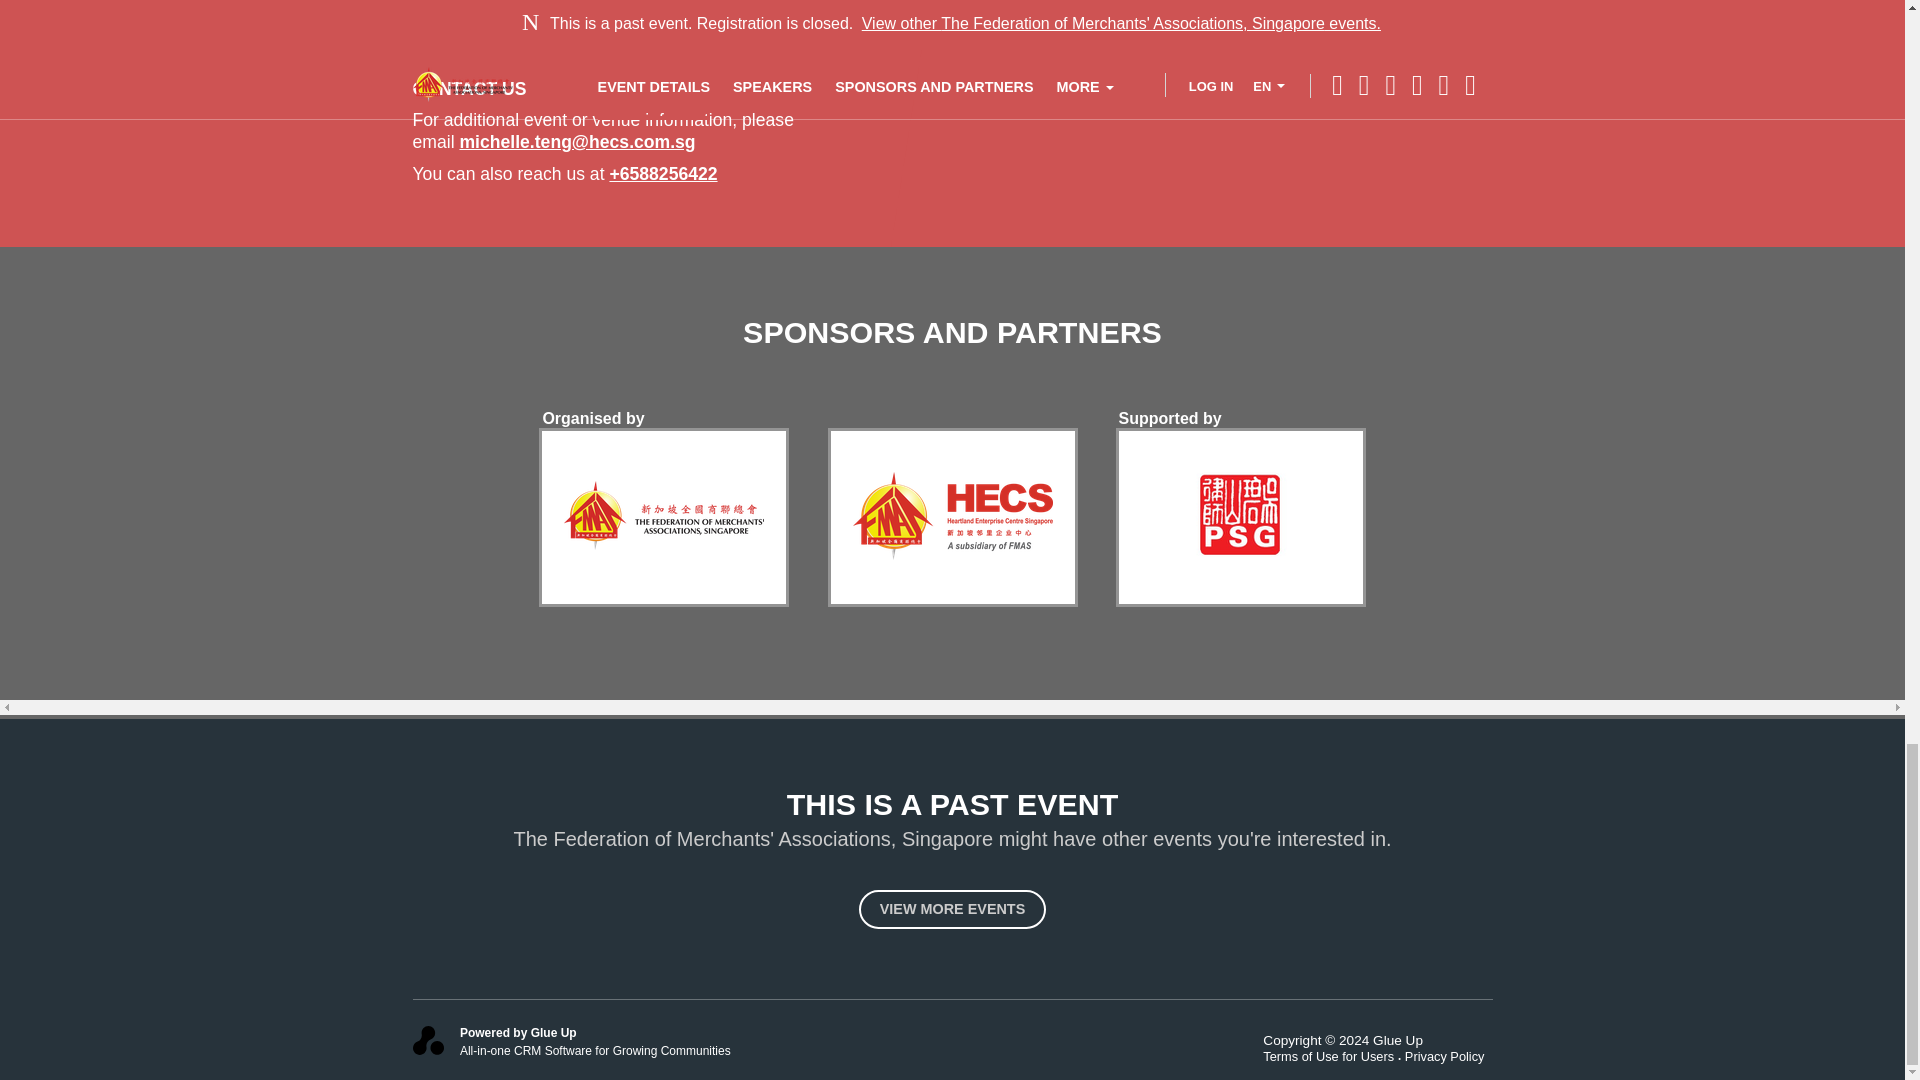 This screenshot has width=1920, height=1080. Describe the element at coordinates (952, 908) in the screenshot. I see `VIEW MORE EVENTS` at that location.